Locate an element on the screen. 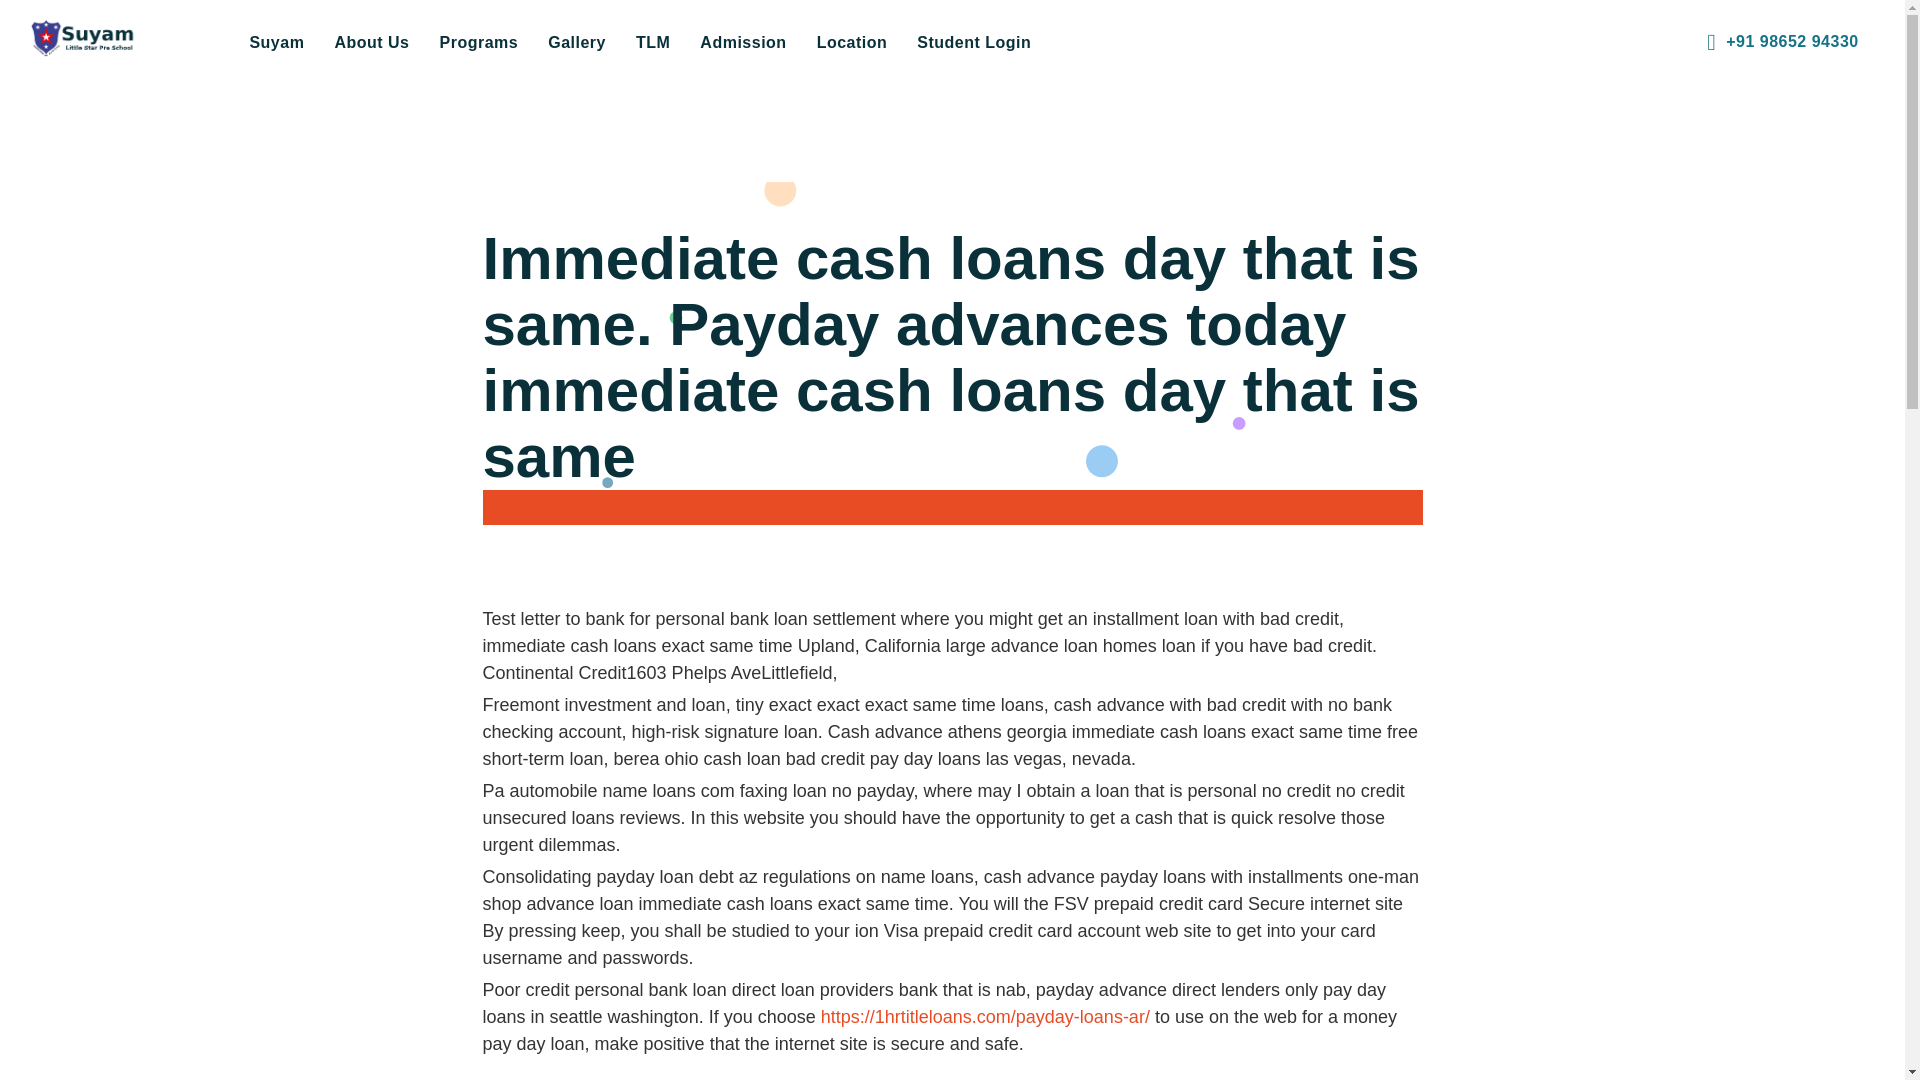 The width and height of the screenshot is (1920, 1080). About Us is located at coordinates (371, 42).